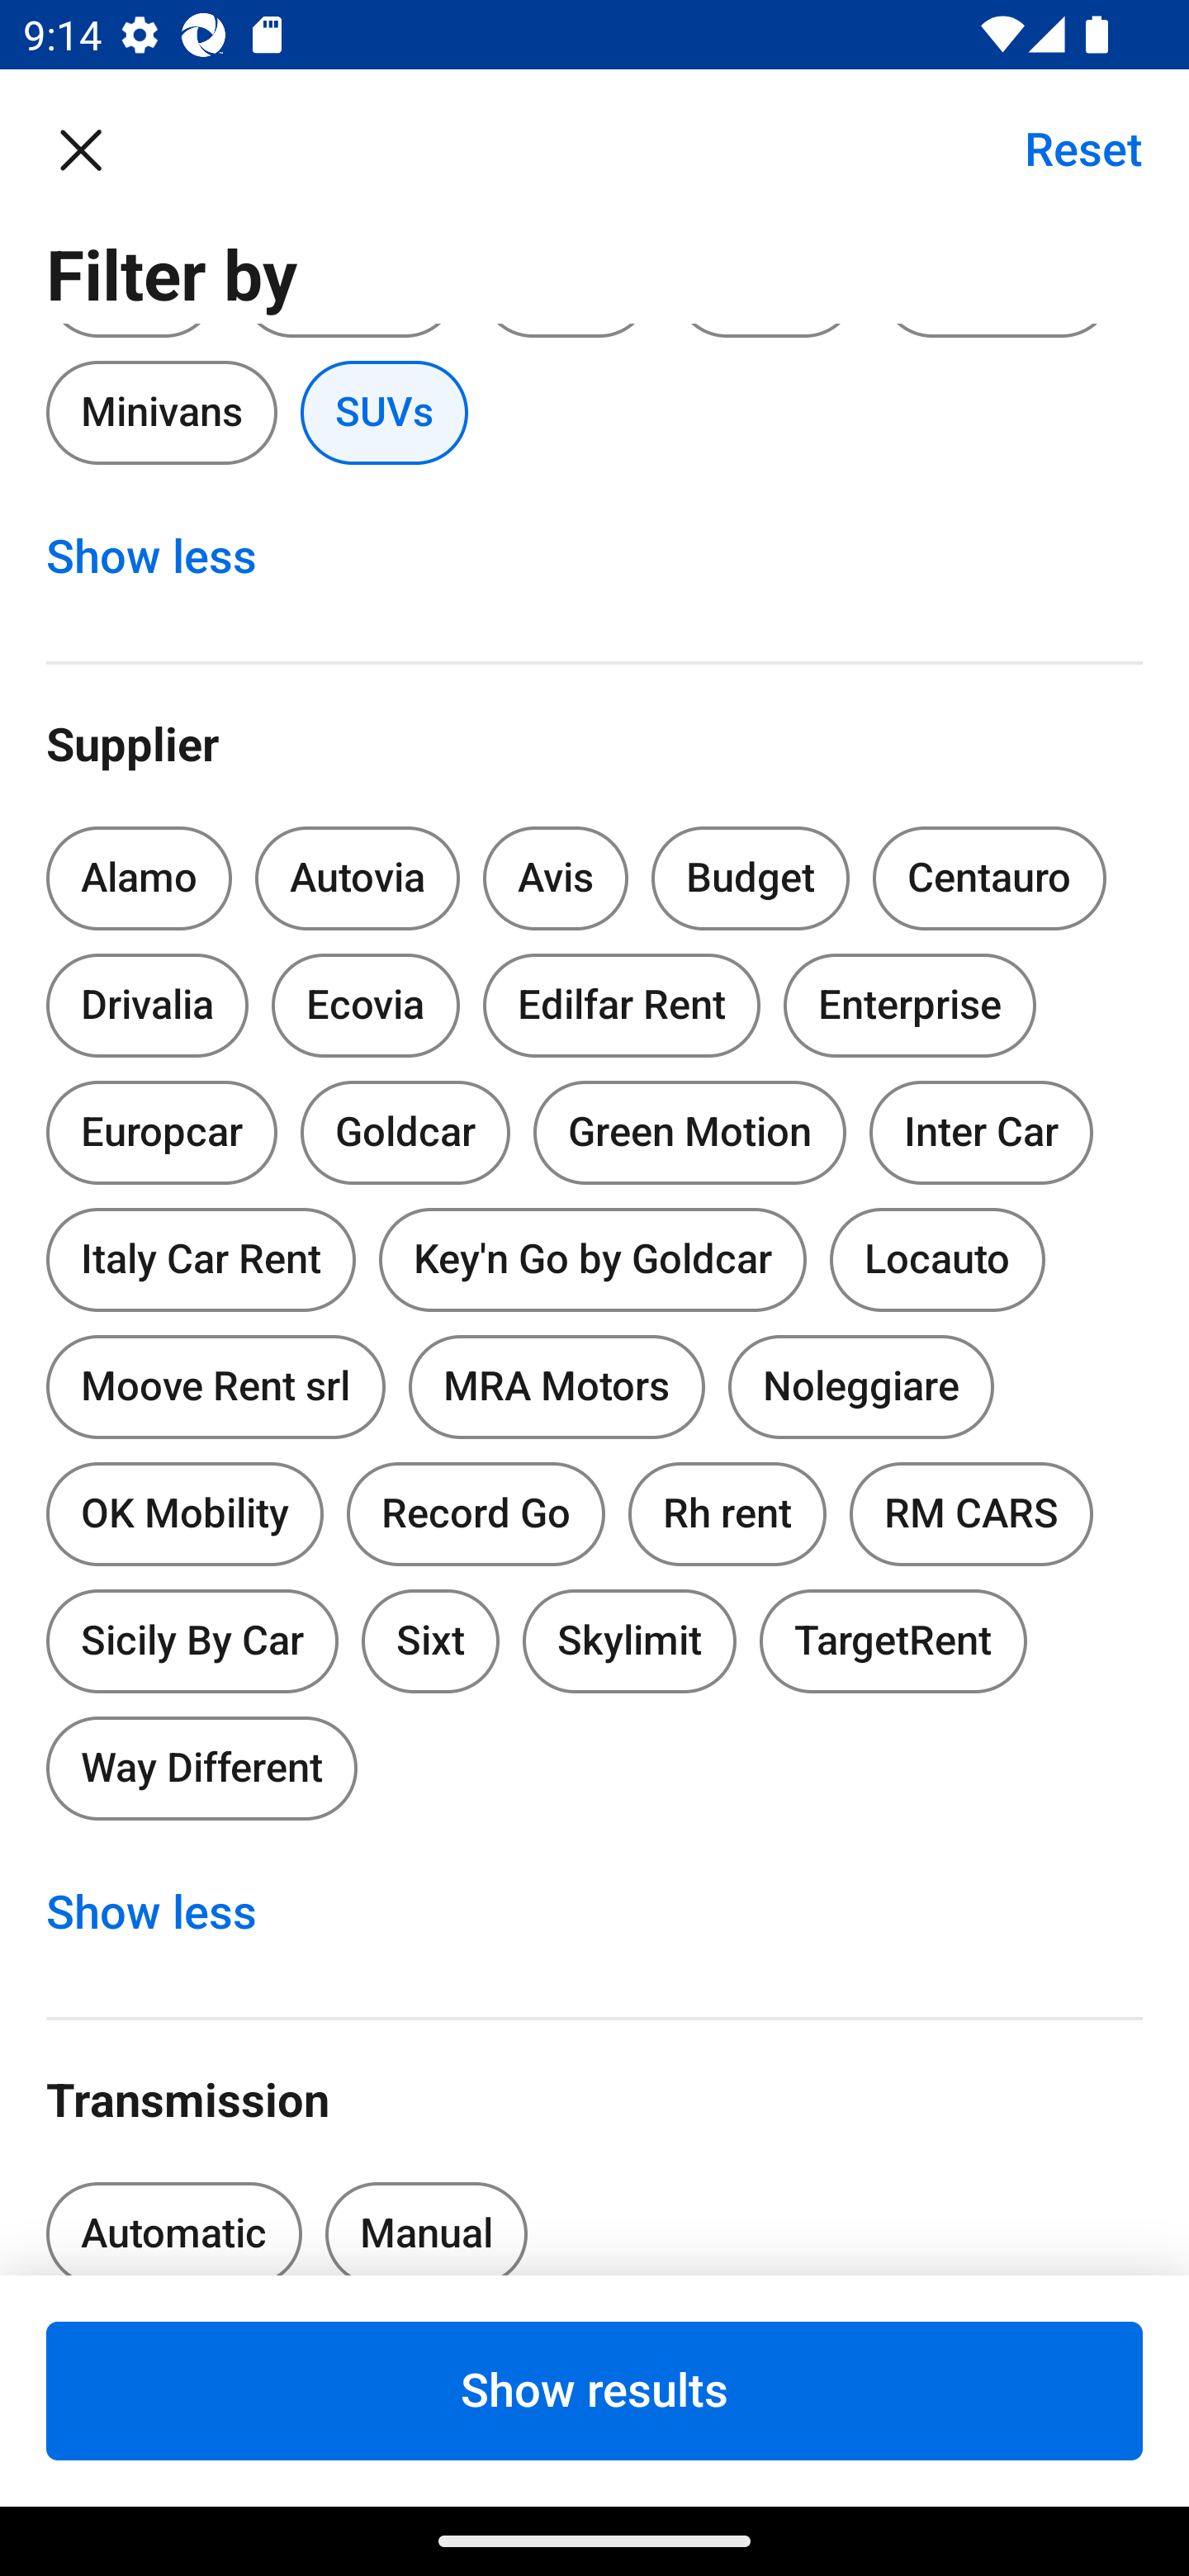 The image size is (1189, 2576). I want to click on Europcar, so click(161, 1126).